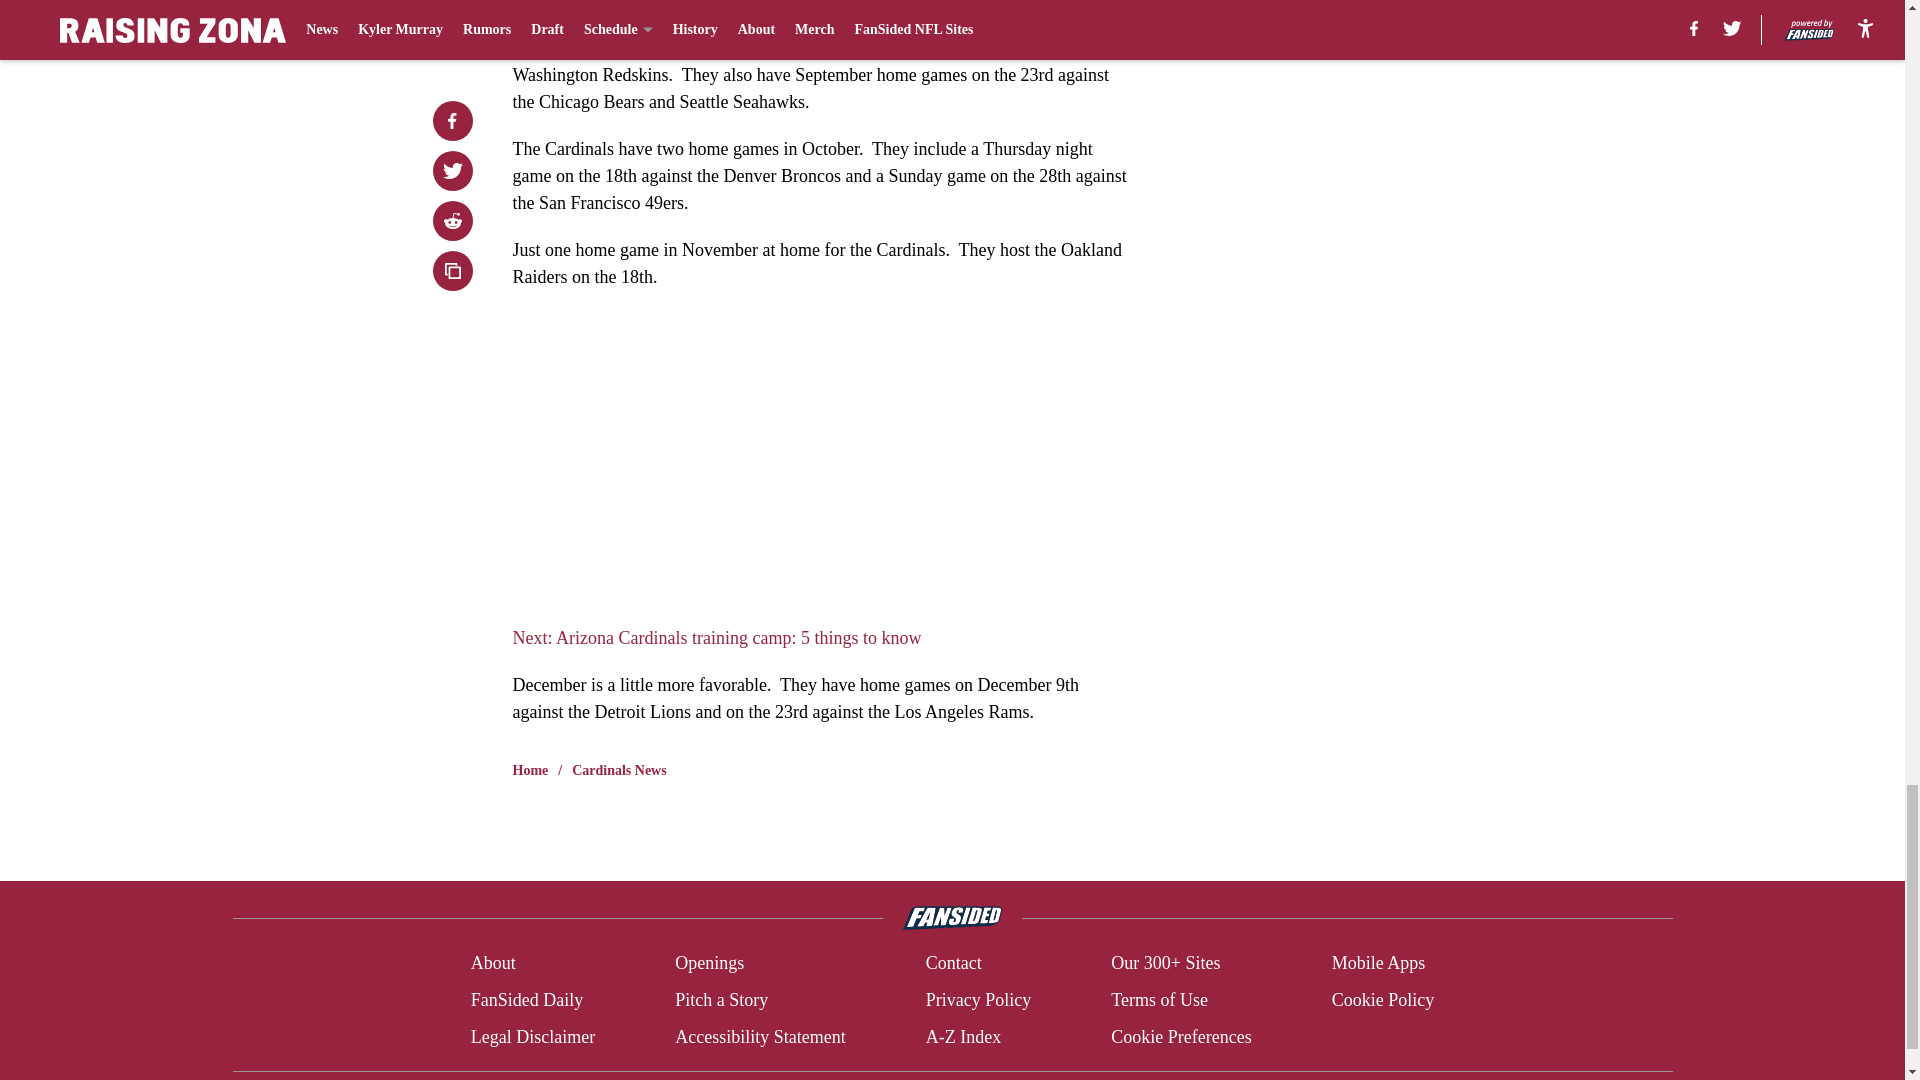  Describe the element at coordinates (1379, 964) in the screenshot. I see `Mobile Apps` at that location.